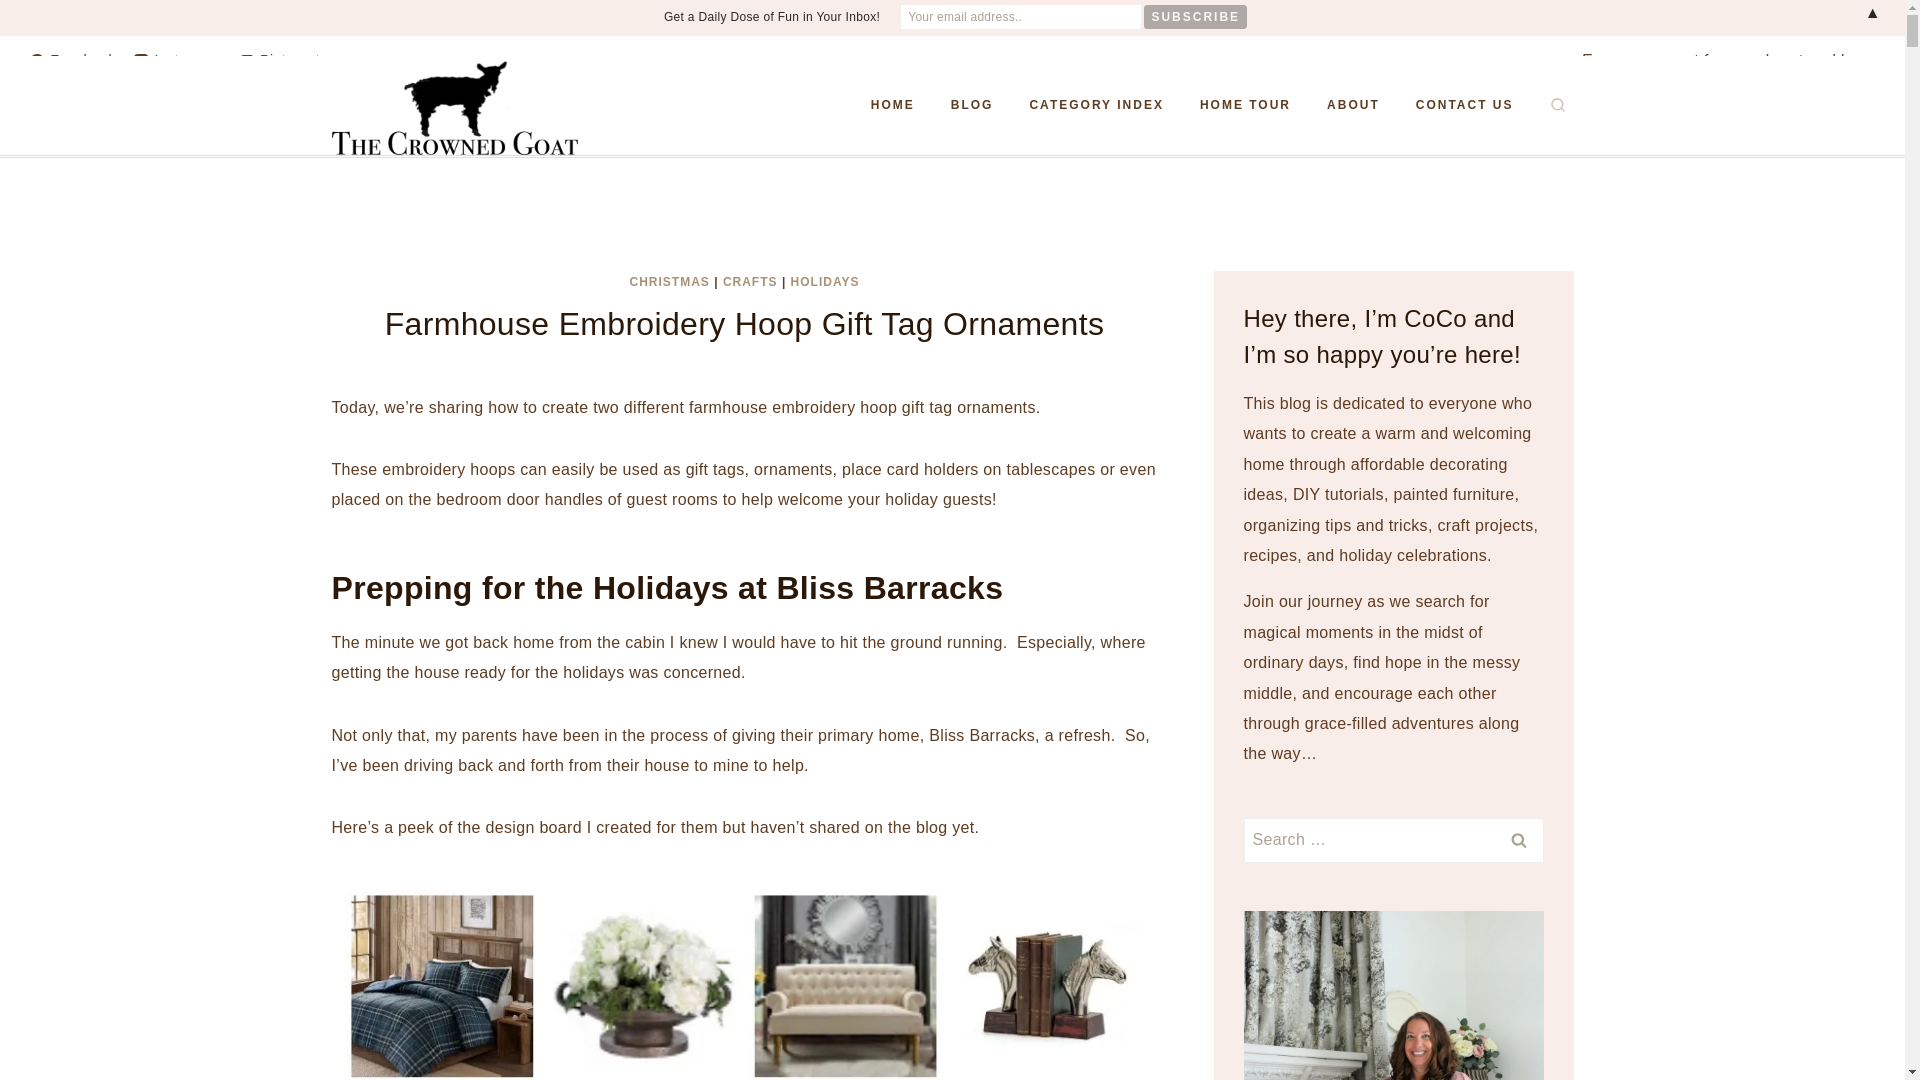  Describe the element at coordinates (1464, 105) in the screenshot. I see `CONTACT US` at that location.